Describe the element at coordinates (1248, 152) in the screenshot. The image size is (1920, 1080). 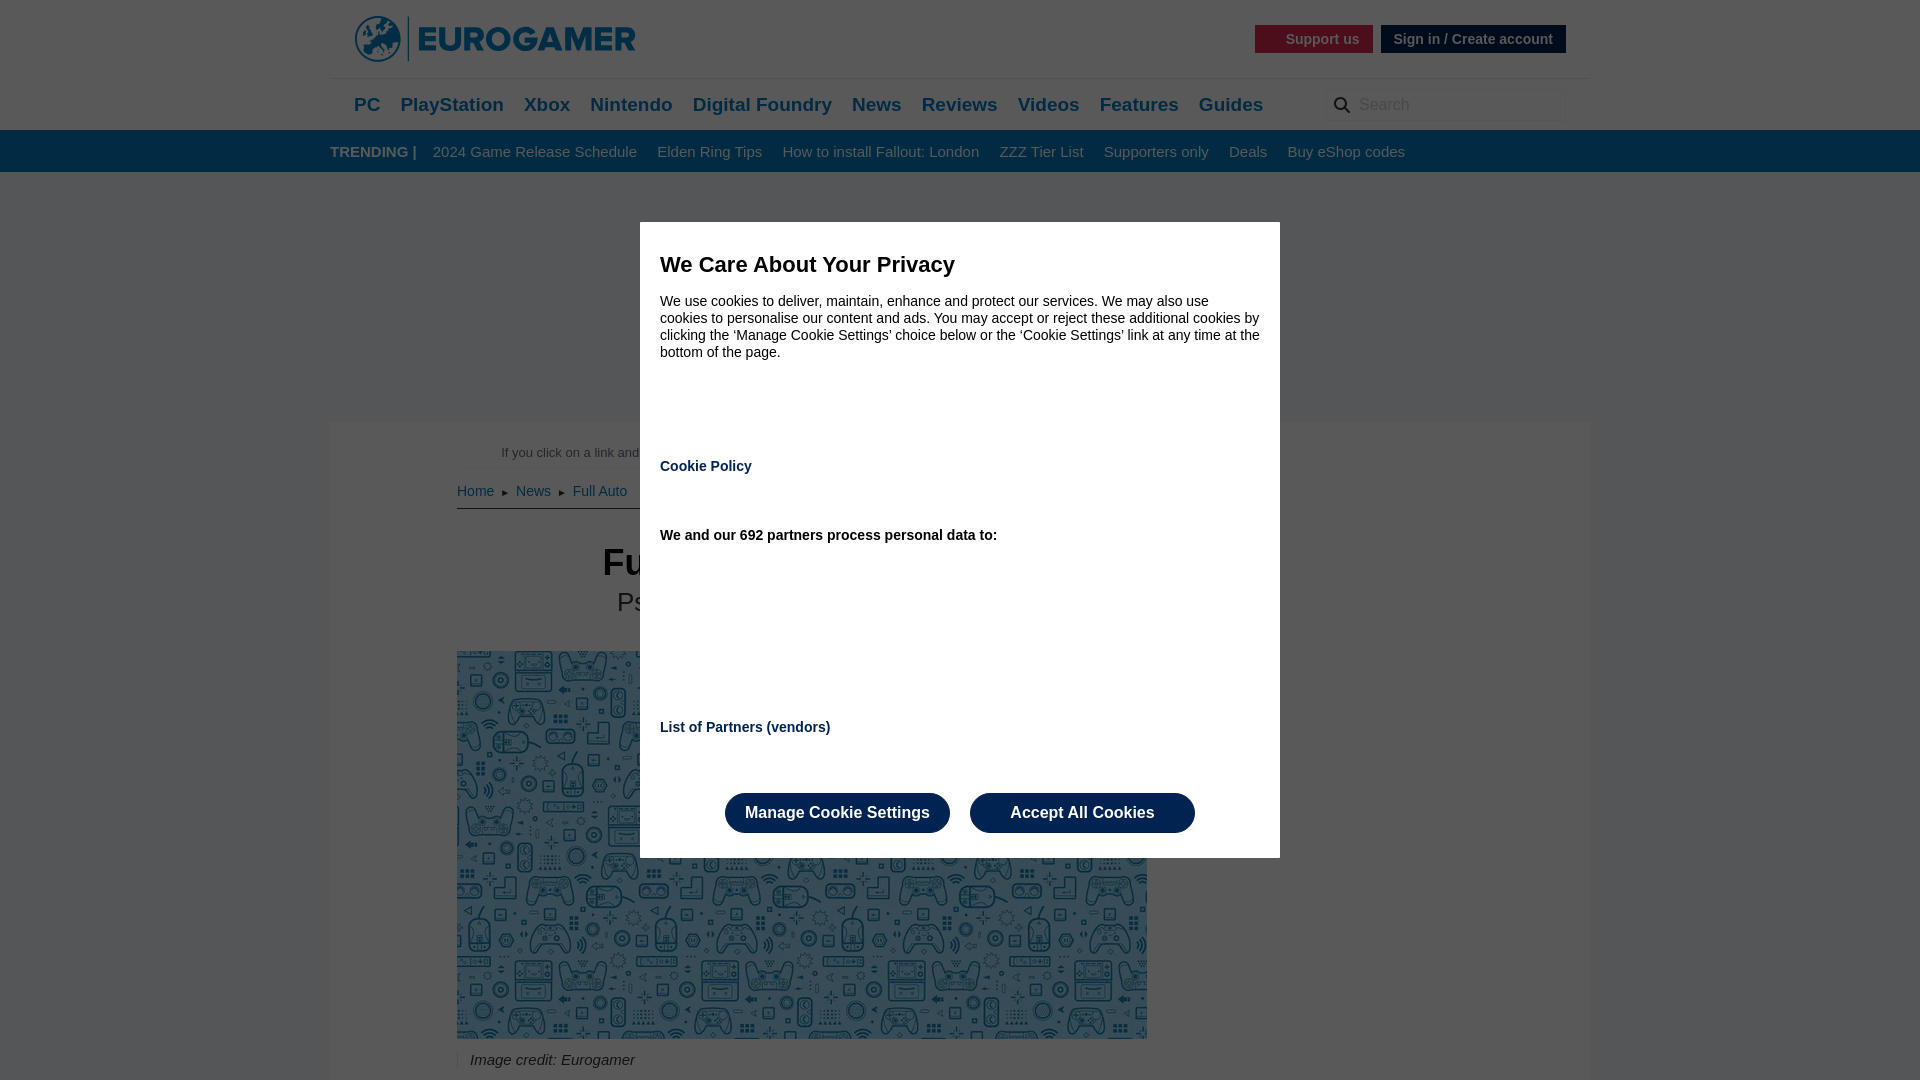
I see `Deals` at that location.